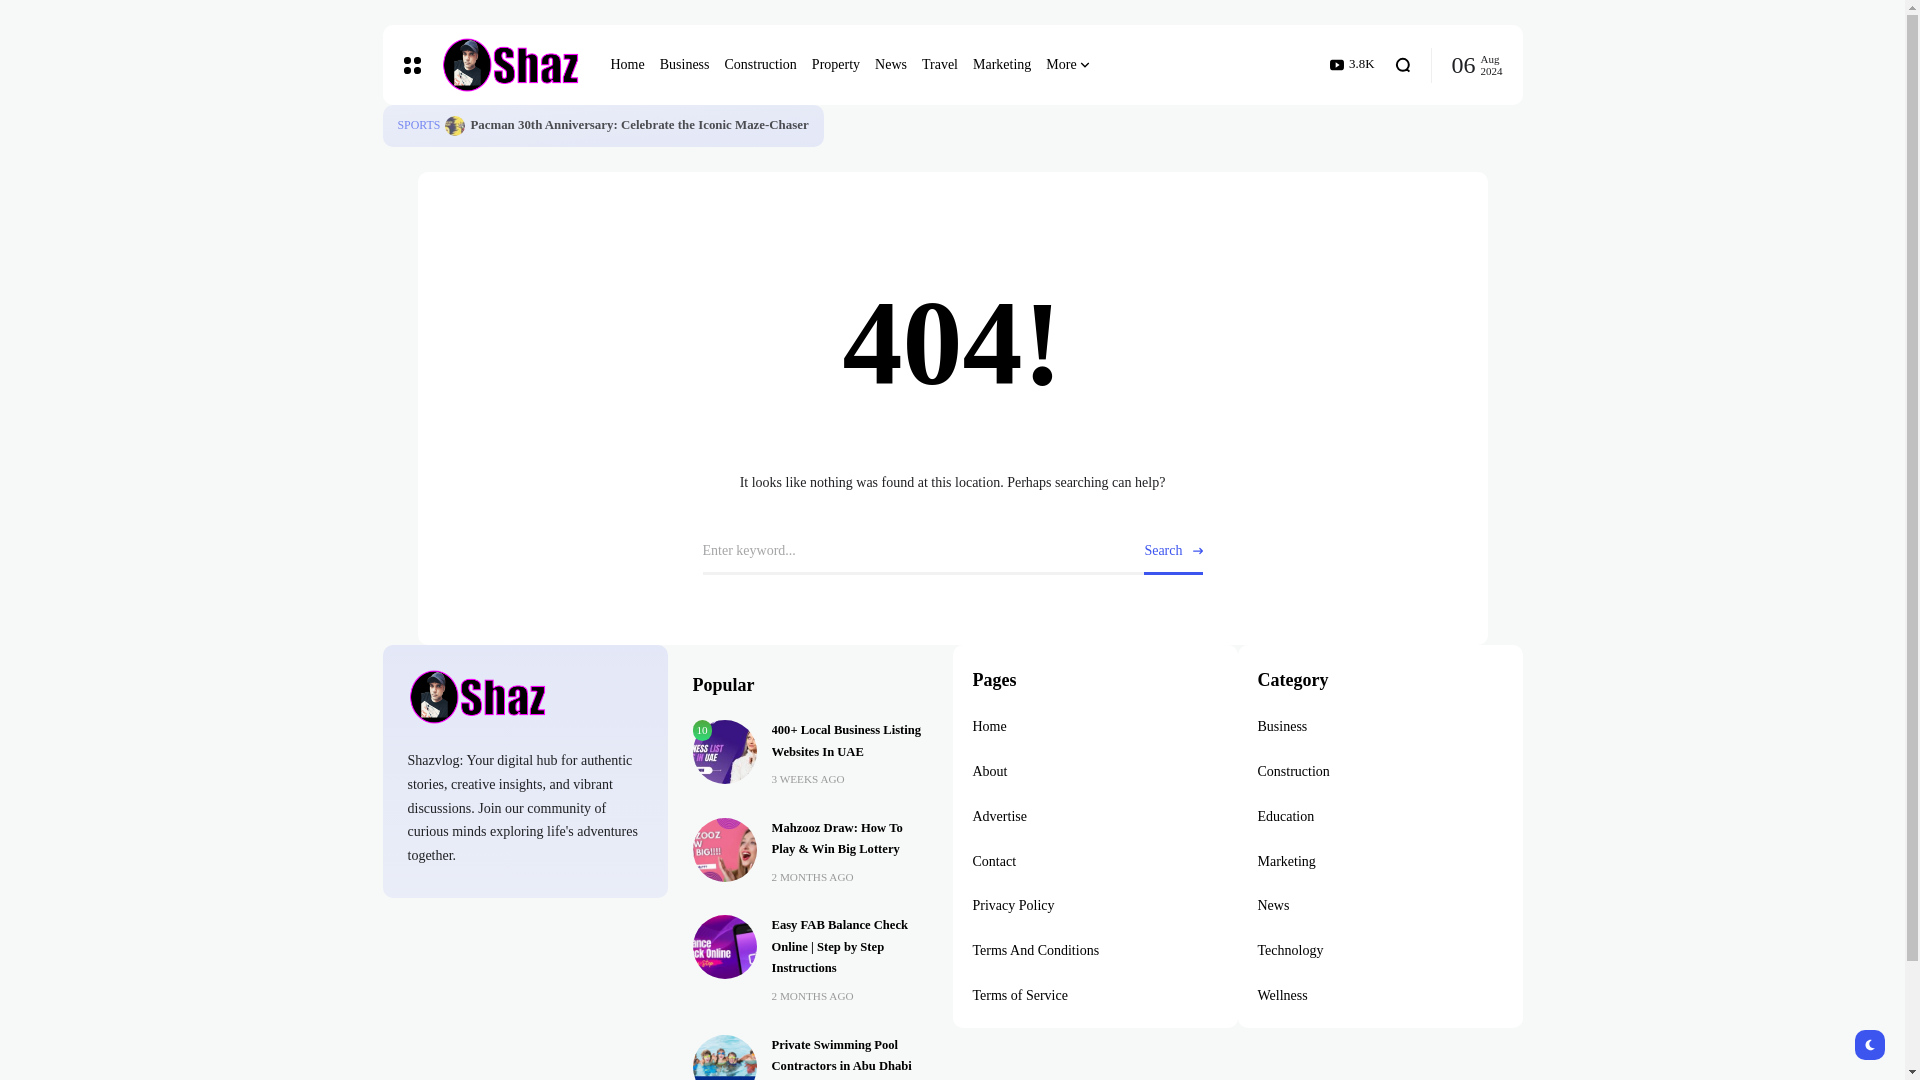 The height and width of the screenshot is (1080, 1920). I want to click on Shav Vlog Blog, so click(525, 696).